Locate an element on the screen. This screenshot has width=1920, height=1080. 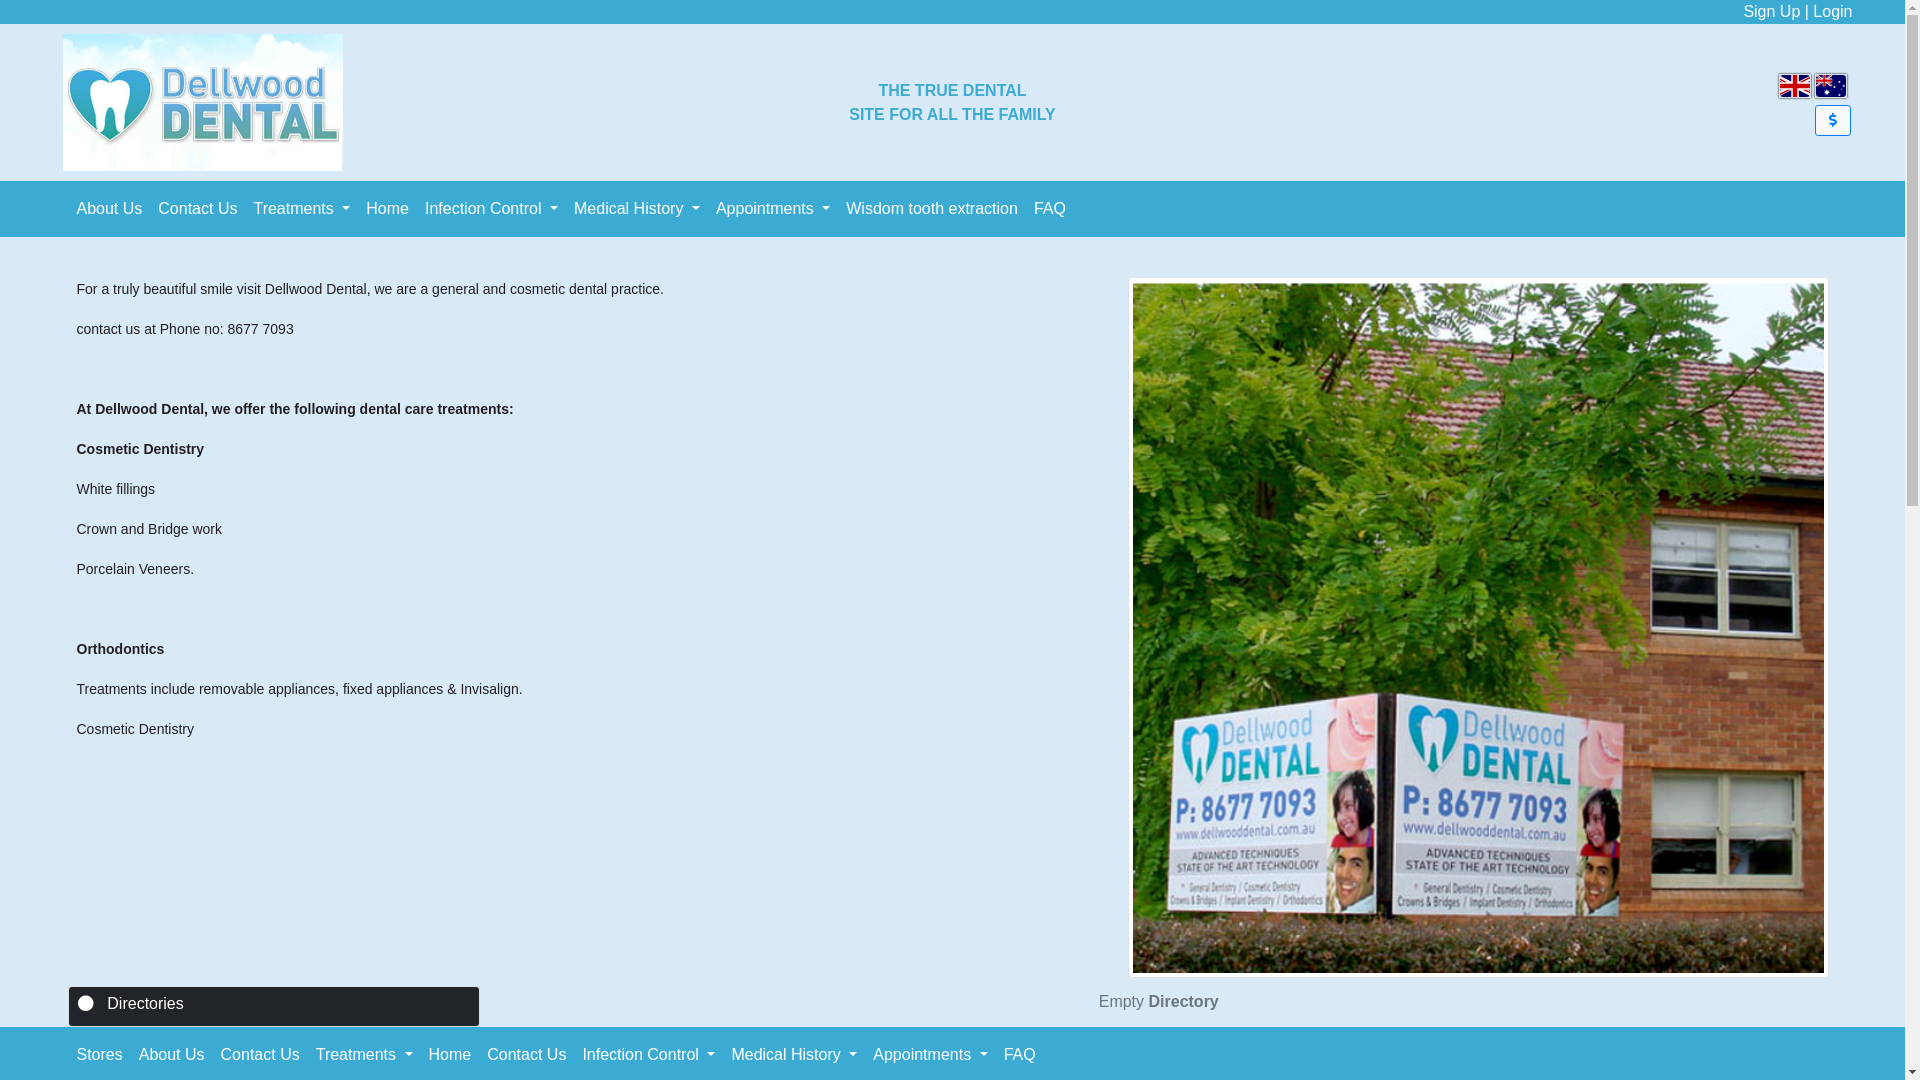
Infection Control is located at coordinates (492, 209).